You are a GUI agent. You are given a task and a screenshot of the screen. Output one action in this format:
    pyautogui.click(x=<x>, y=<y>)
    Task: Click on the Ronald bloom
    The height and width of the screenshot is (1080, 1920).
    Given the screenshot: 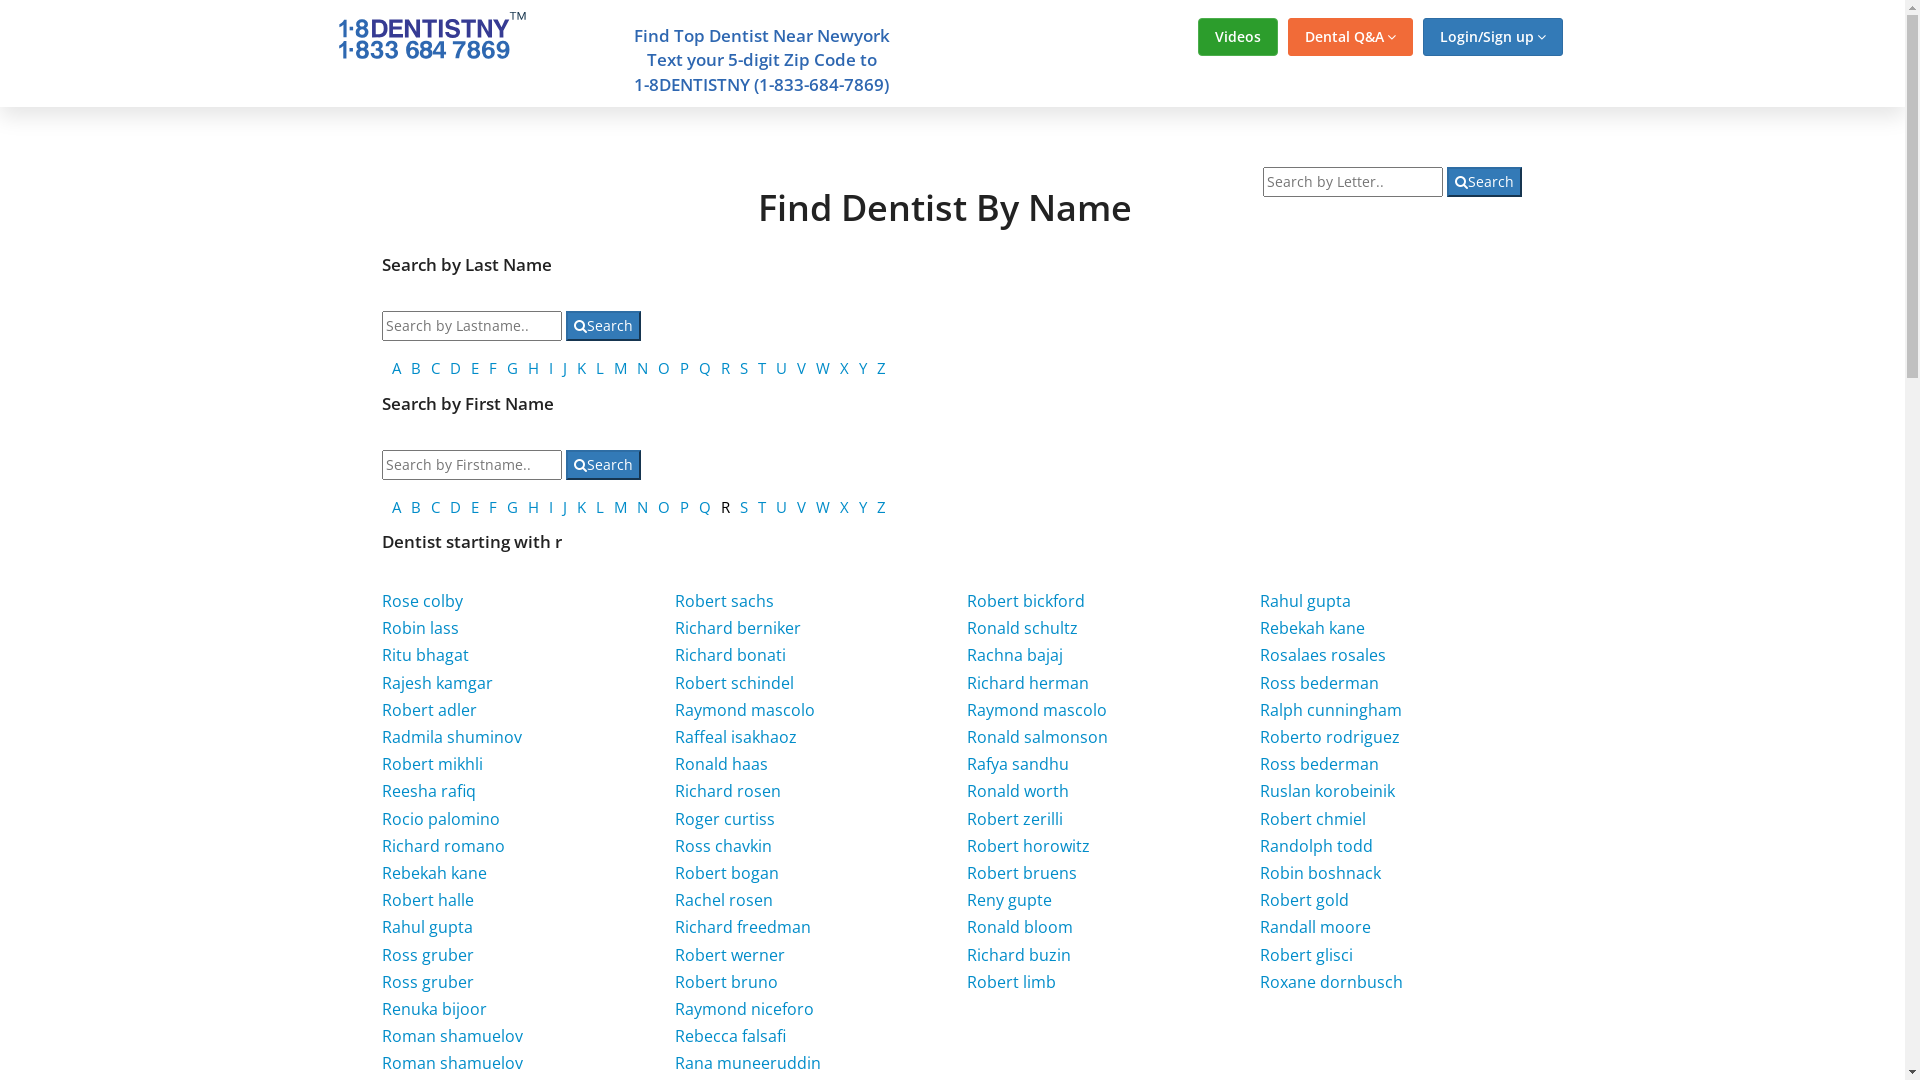 What is the action you would take?
    pyautogui.click(x=1020, y=927)
    